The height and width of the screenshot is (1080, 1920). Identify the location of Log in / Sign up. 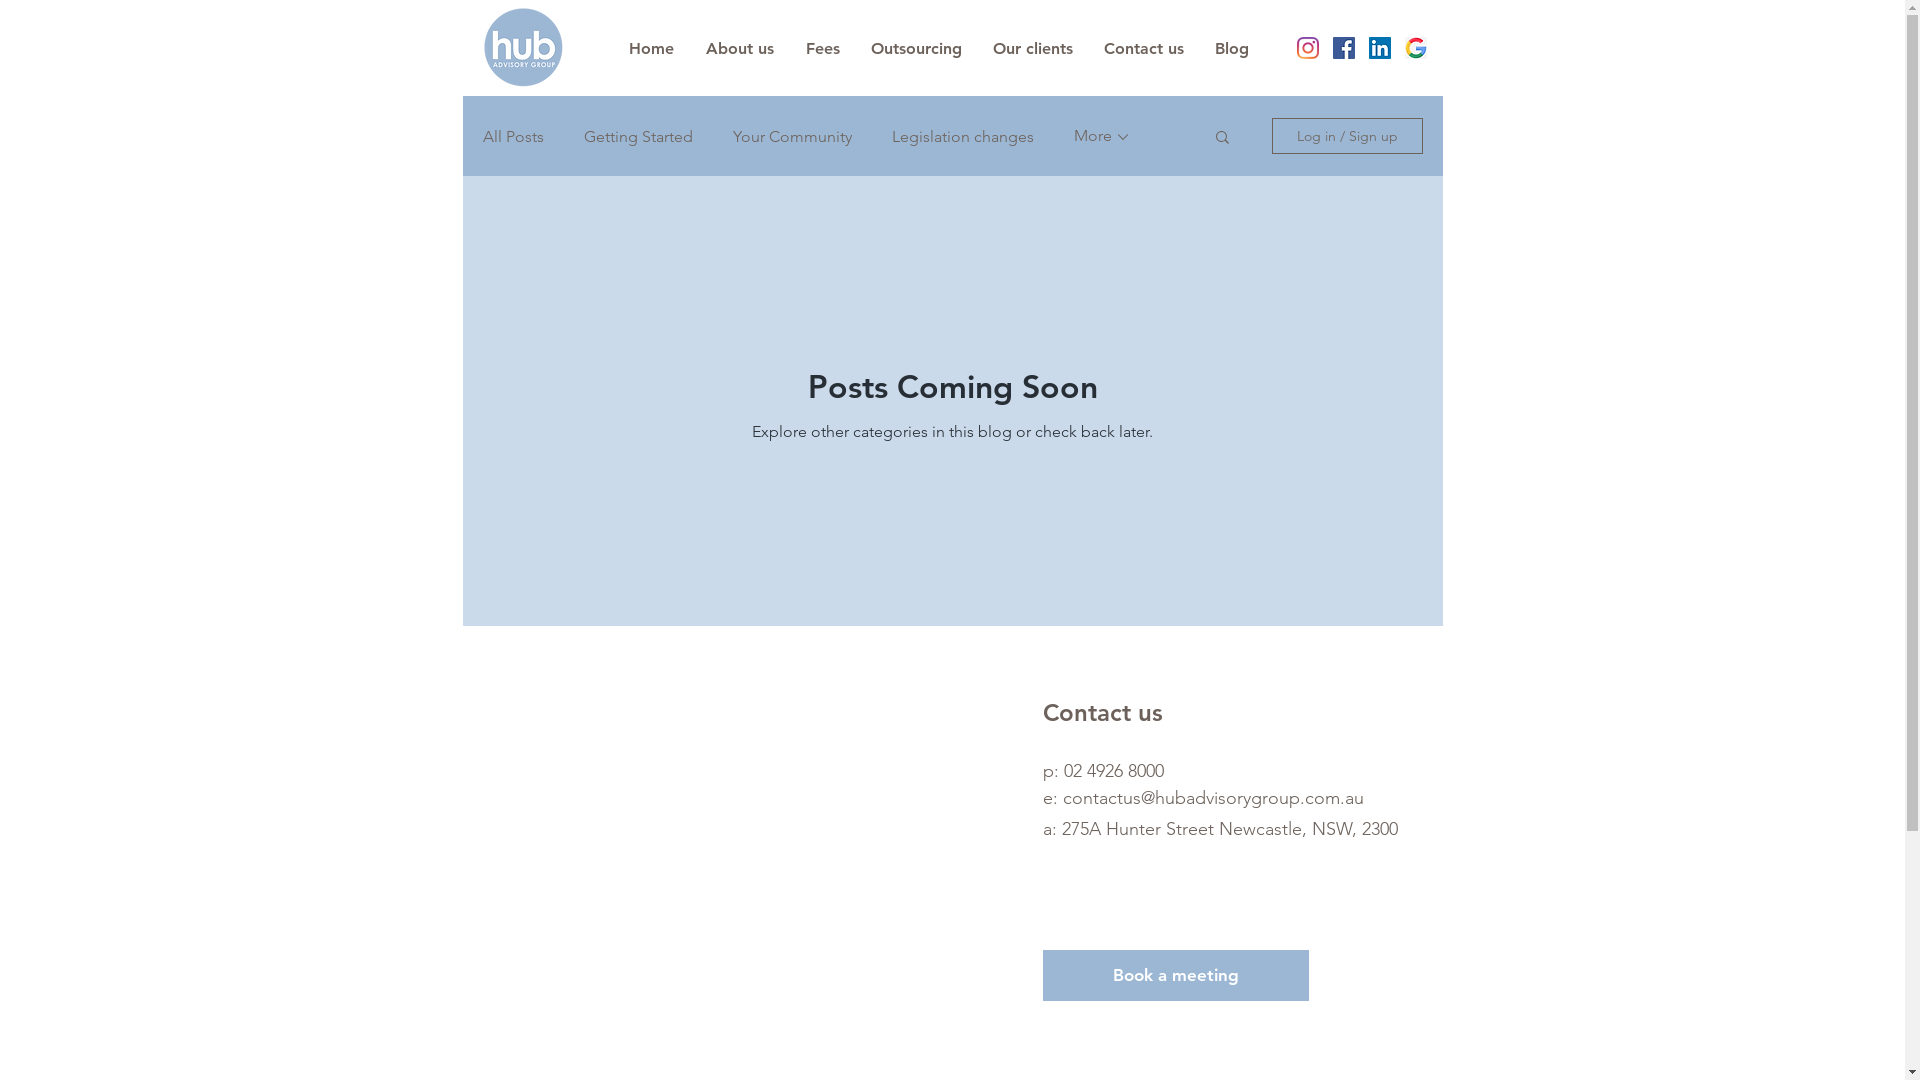
(1348, 136).